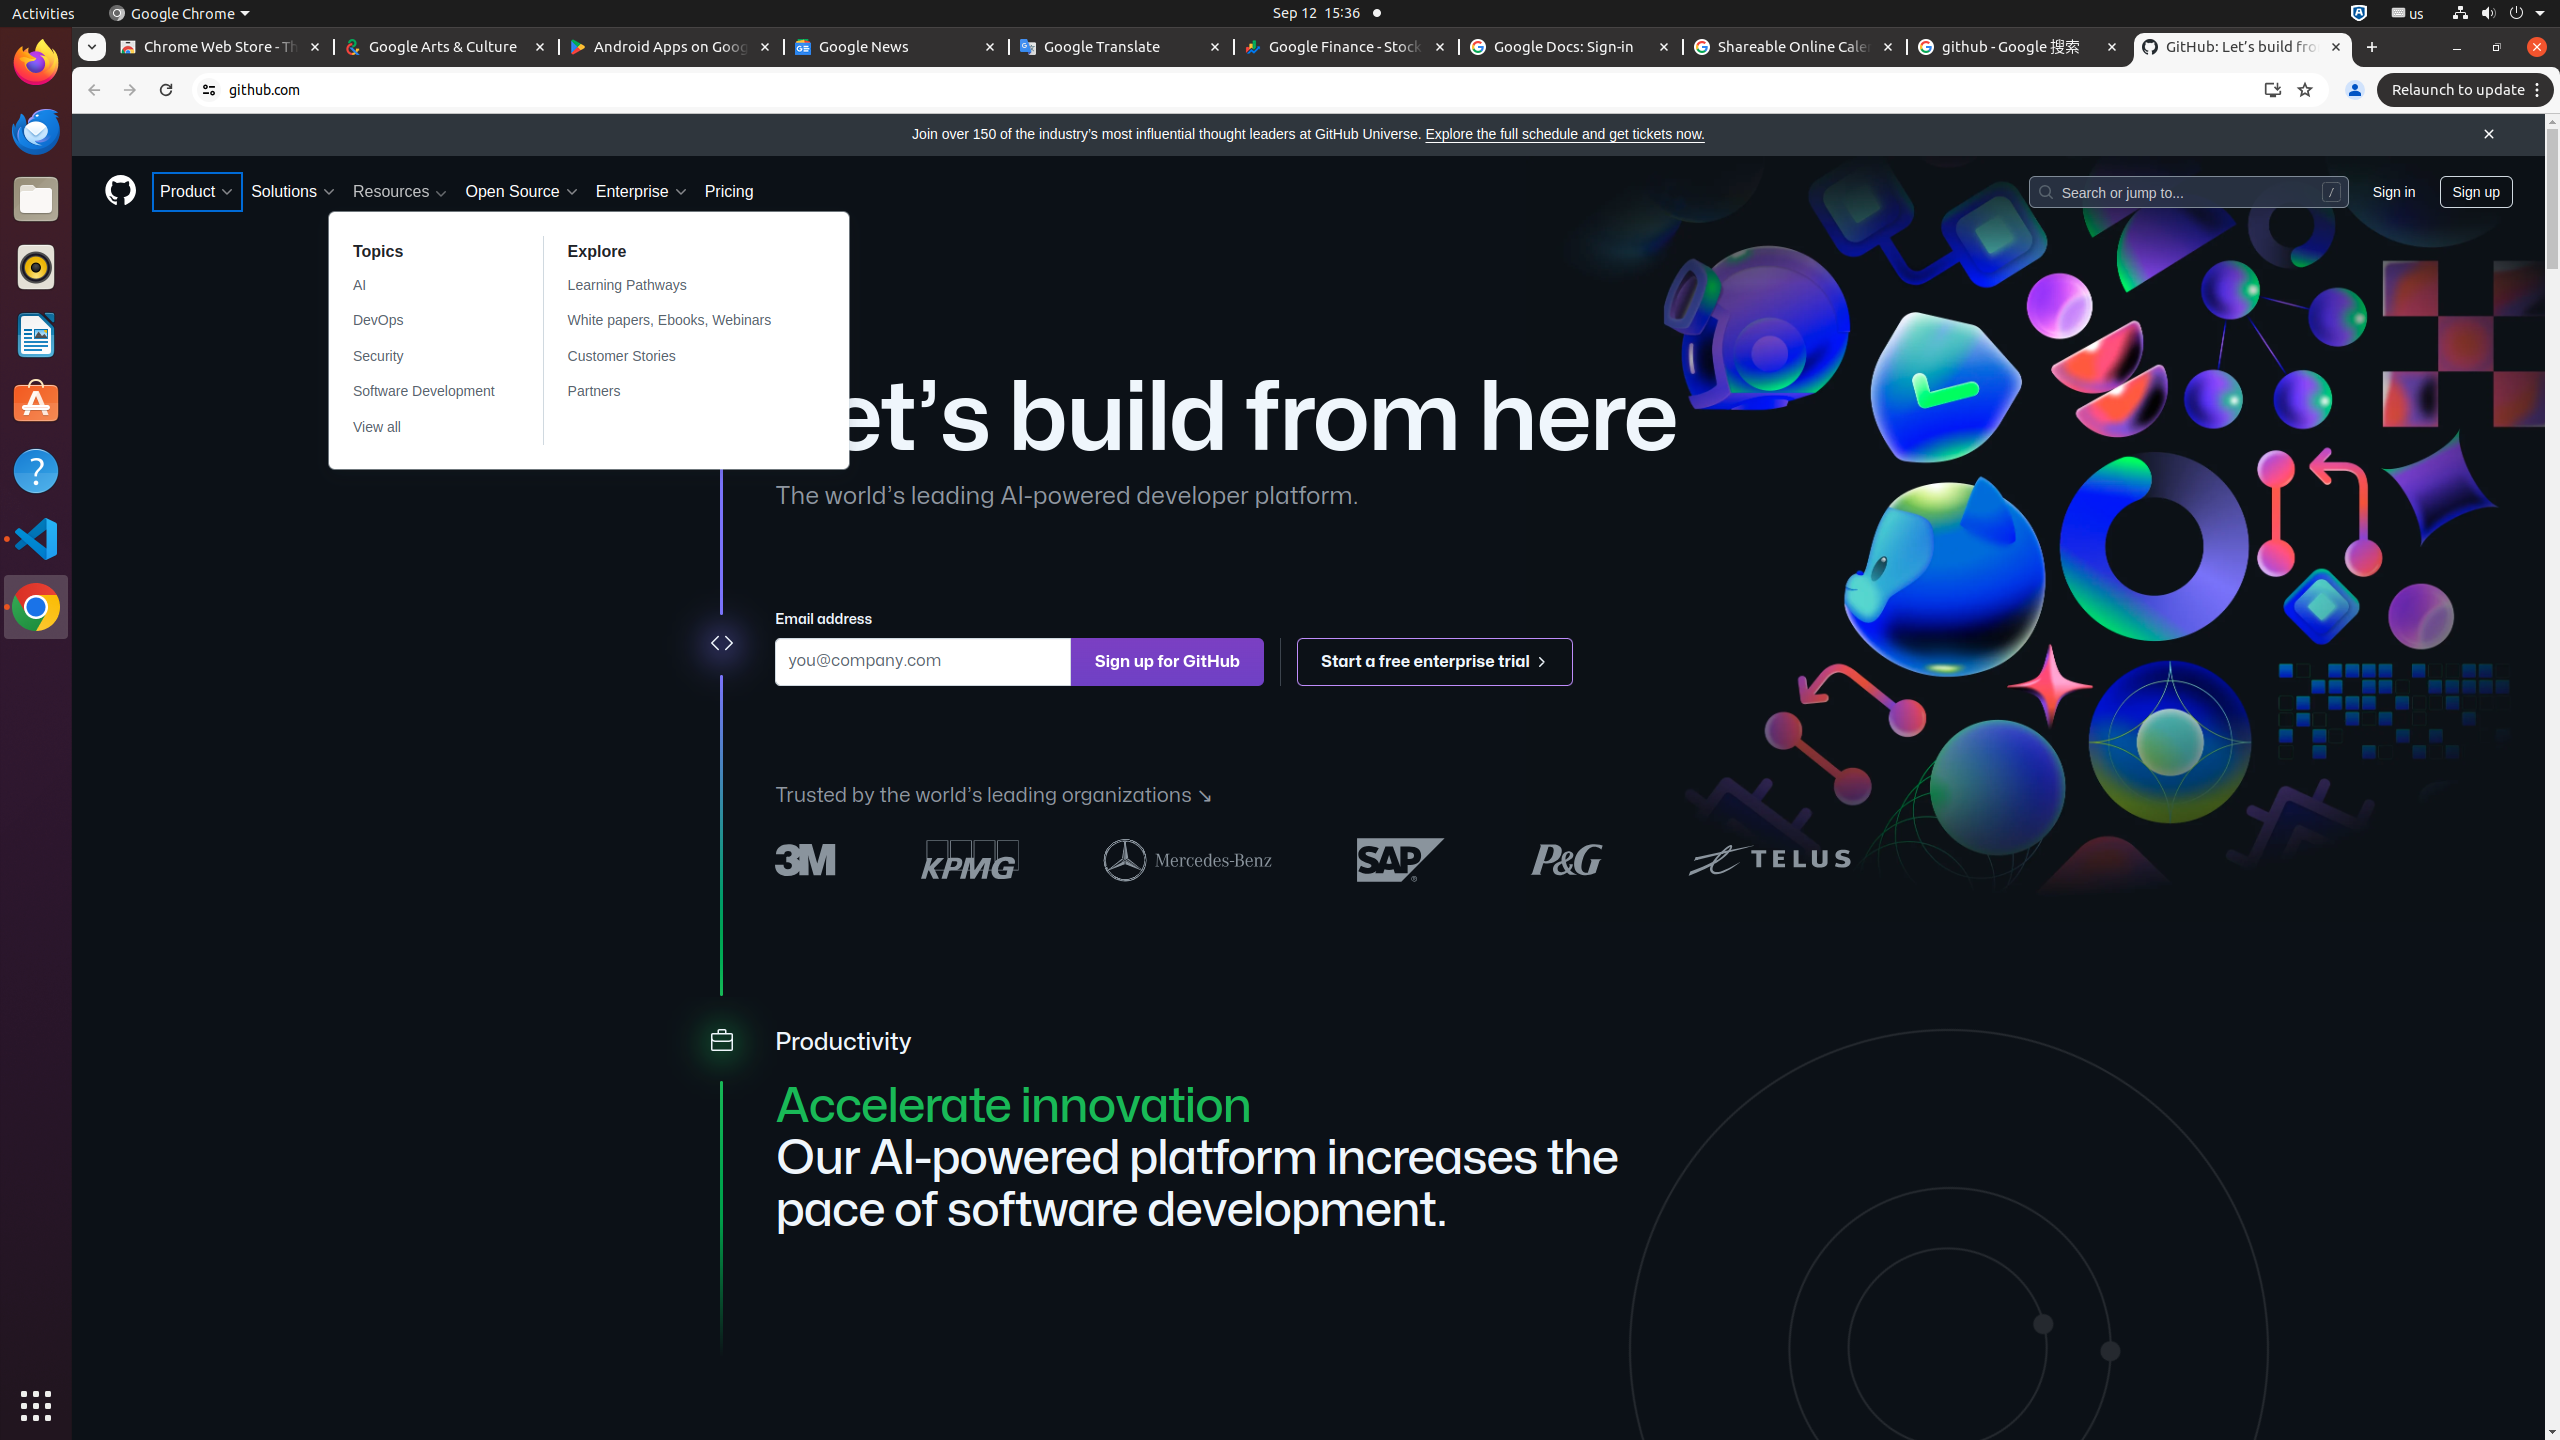 Image resolution: width=2560 pixels, height=1440 pixels. I want to click on LibreOffice Writer, so click(36, 334).